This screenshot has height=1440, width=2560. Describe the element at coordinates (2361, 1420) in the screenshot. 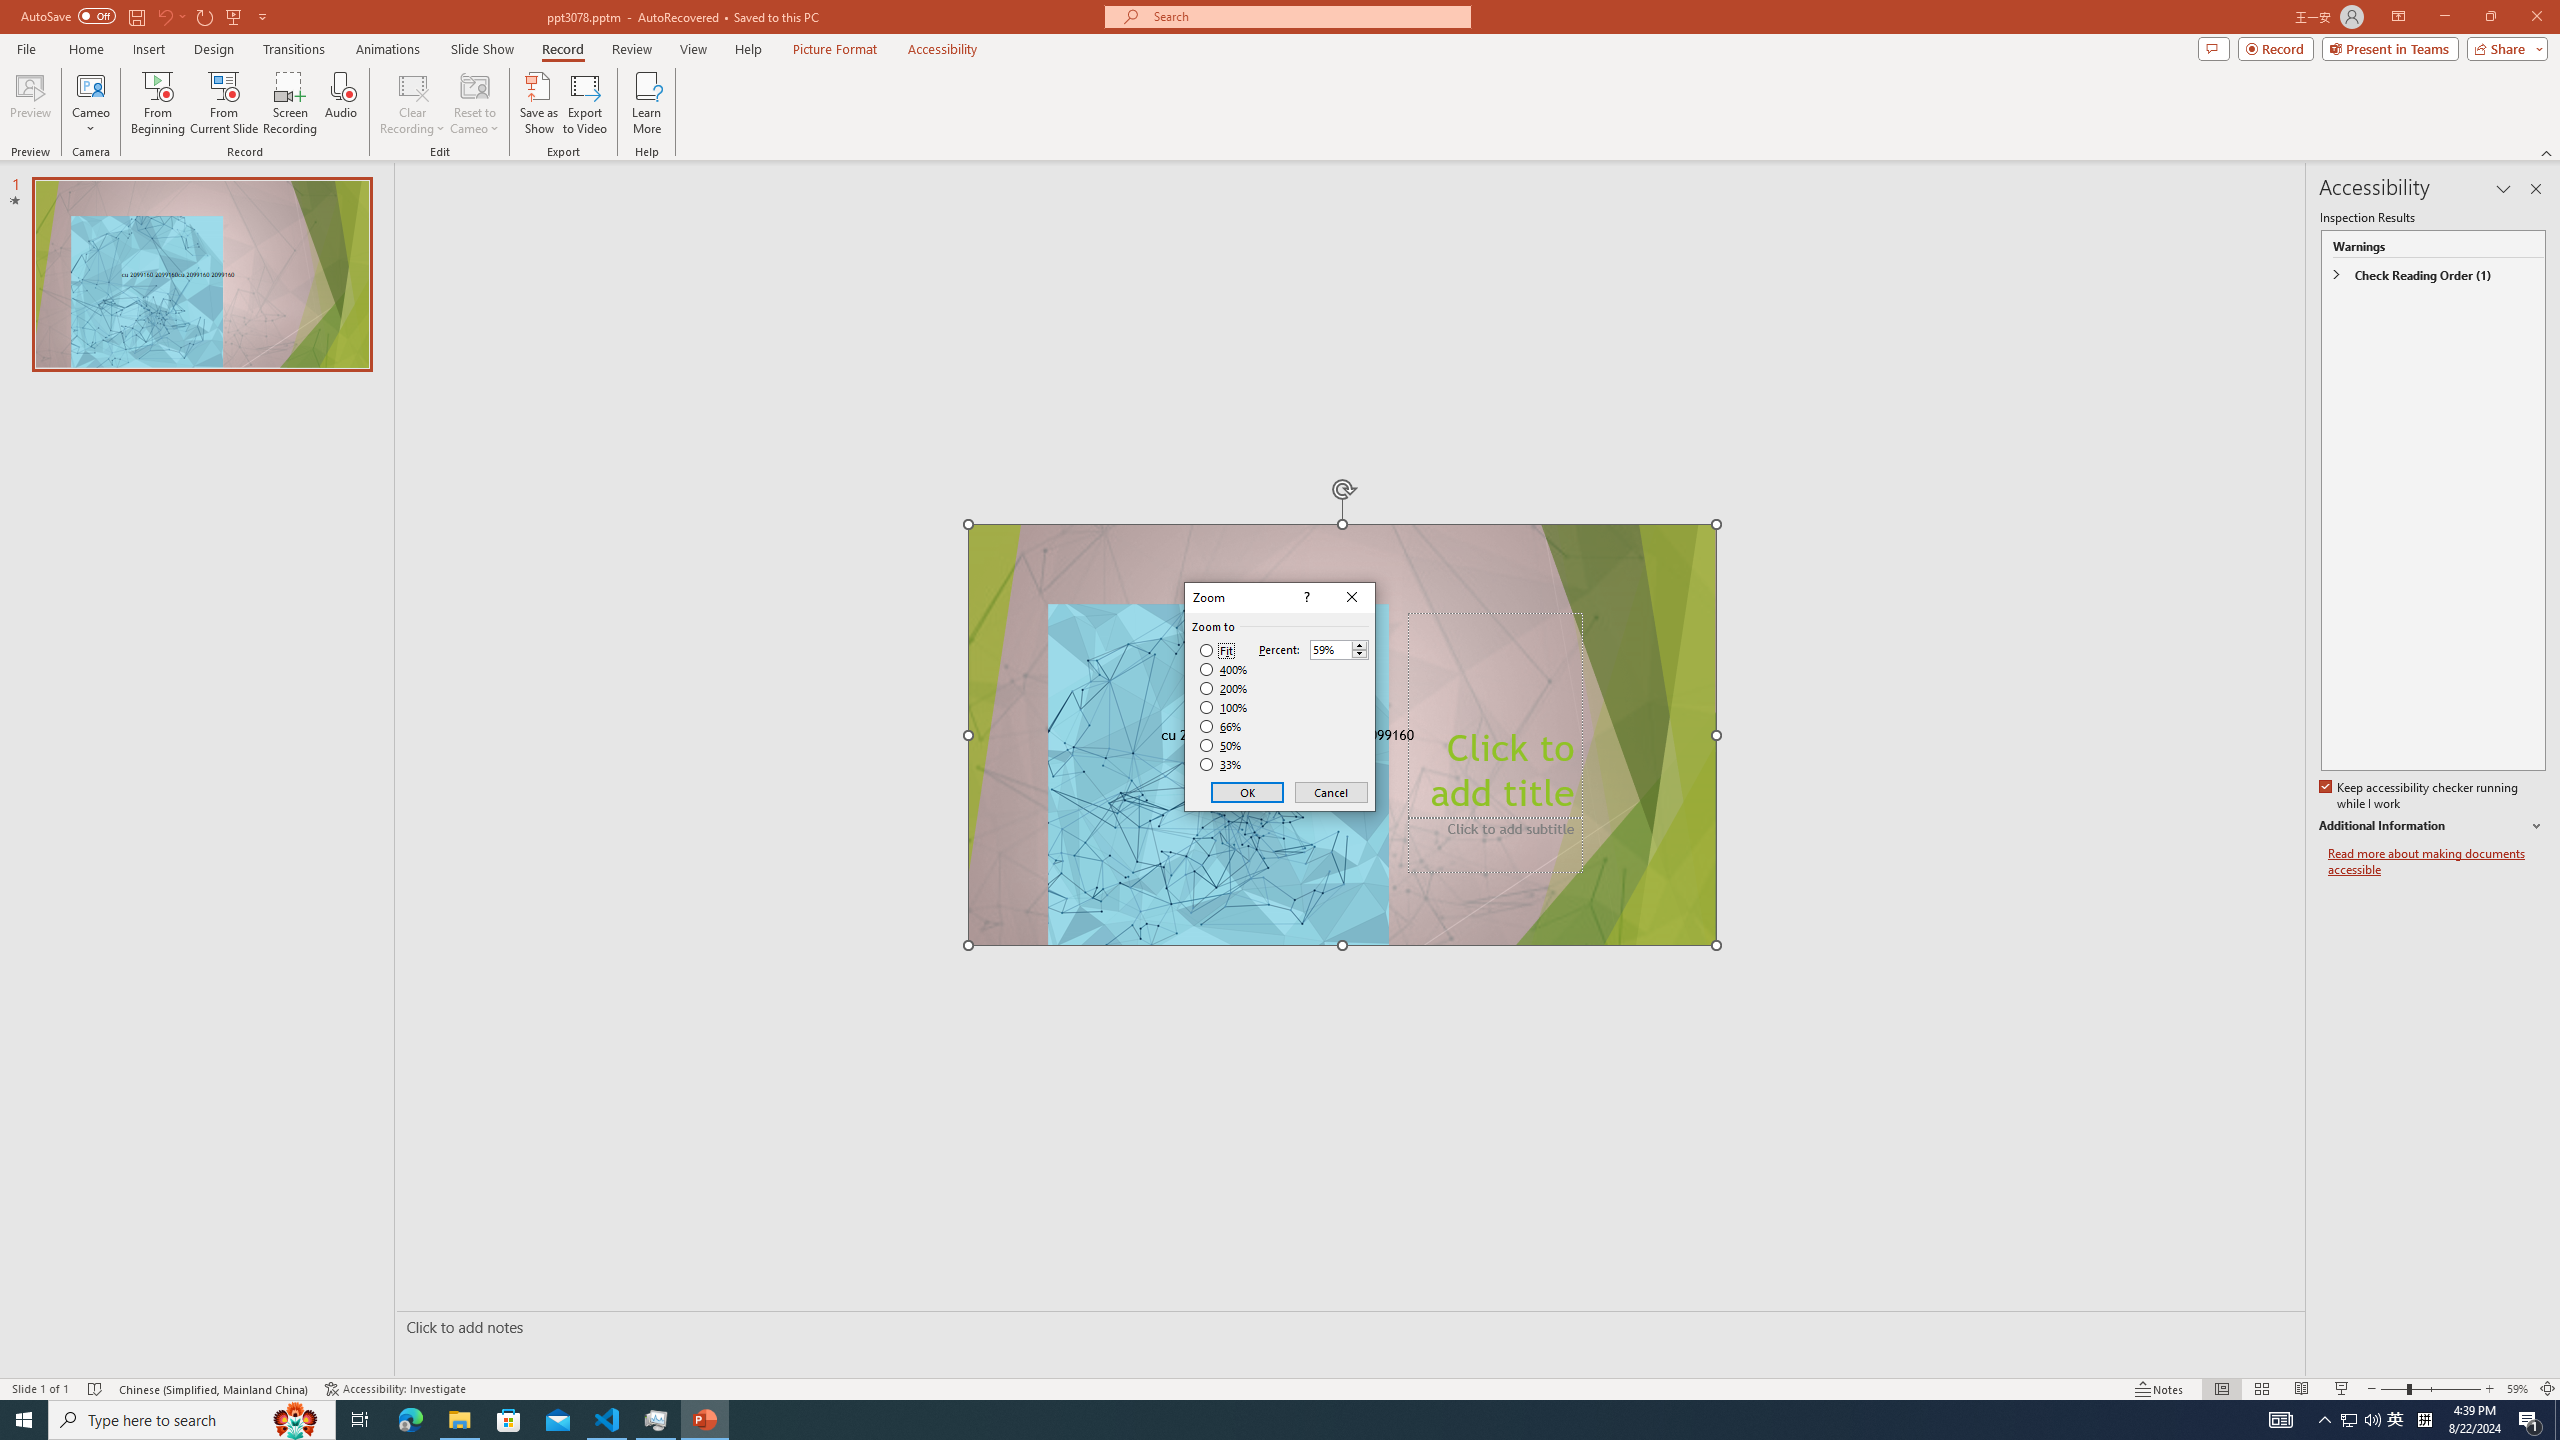

I see `User Promoted Notification Area` at that location.